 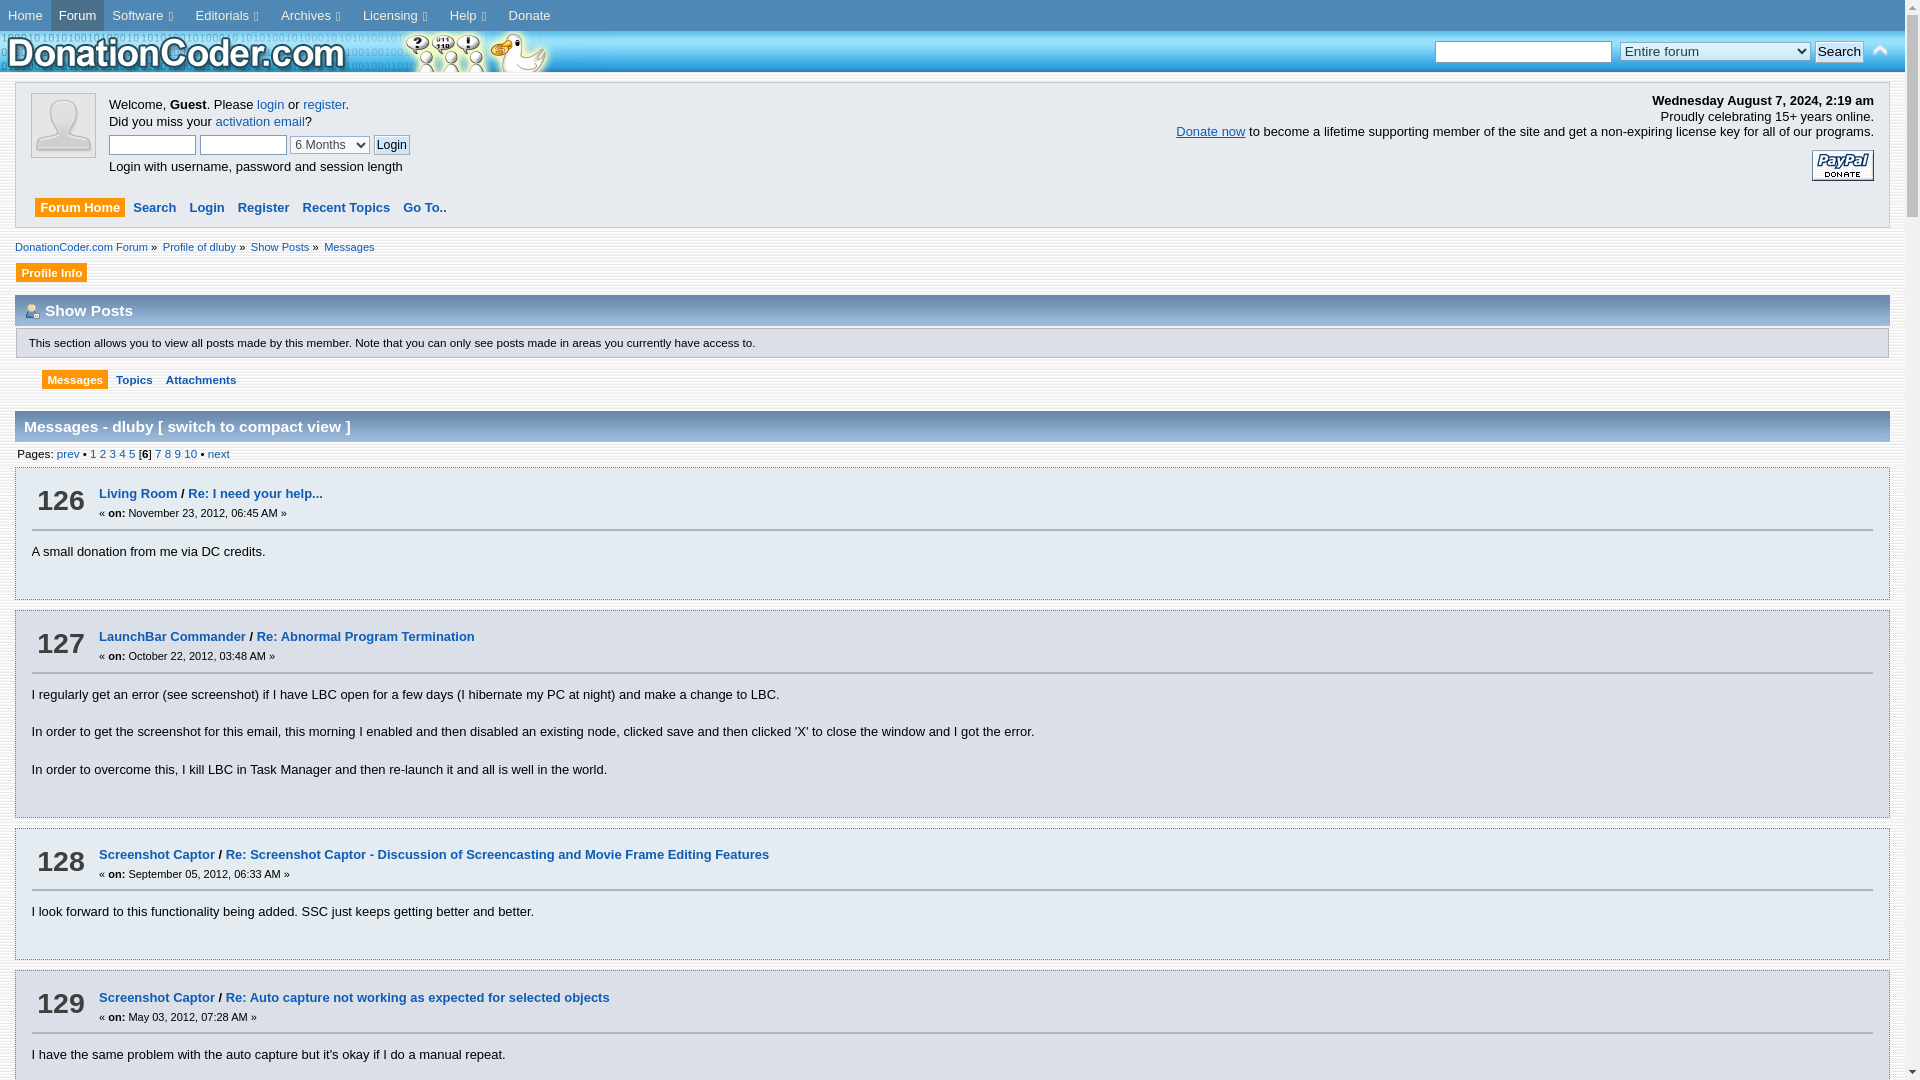 What do you see at coordinates (63, 152) in the screenshot?
I see `click to register on the forum` at bounding box center [63, 152].